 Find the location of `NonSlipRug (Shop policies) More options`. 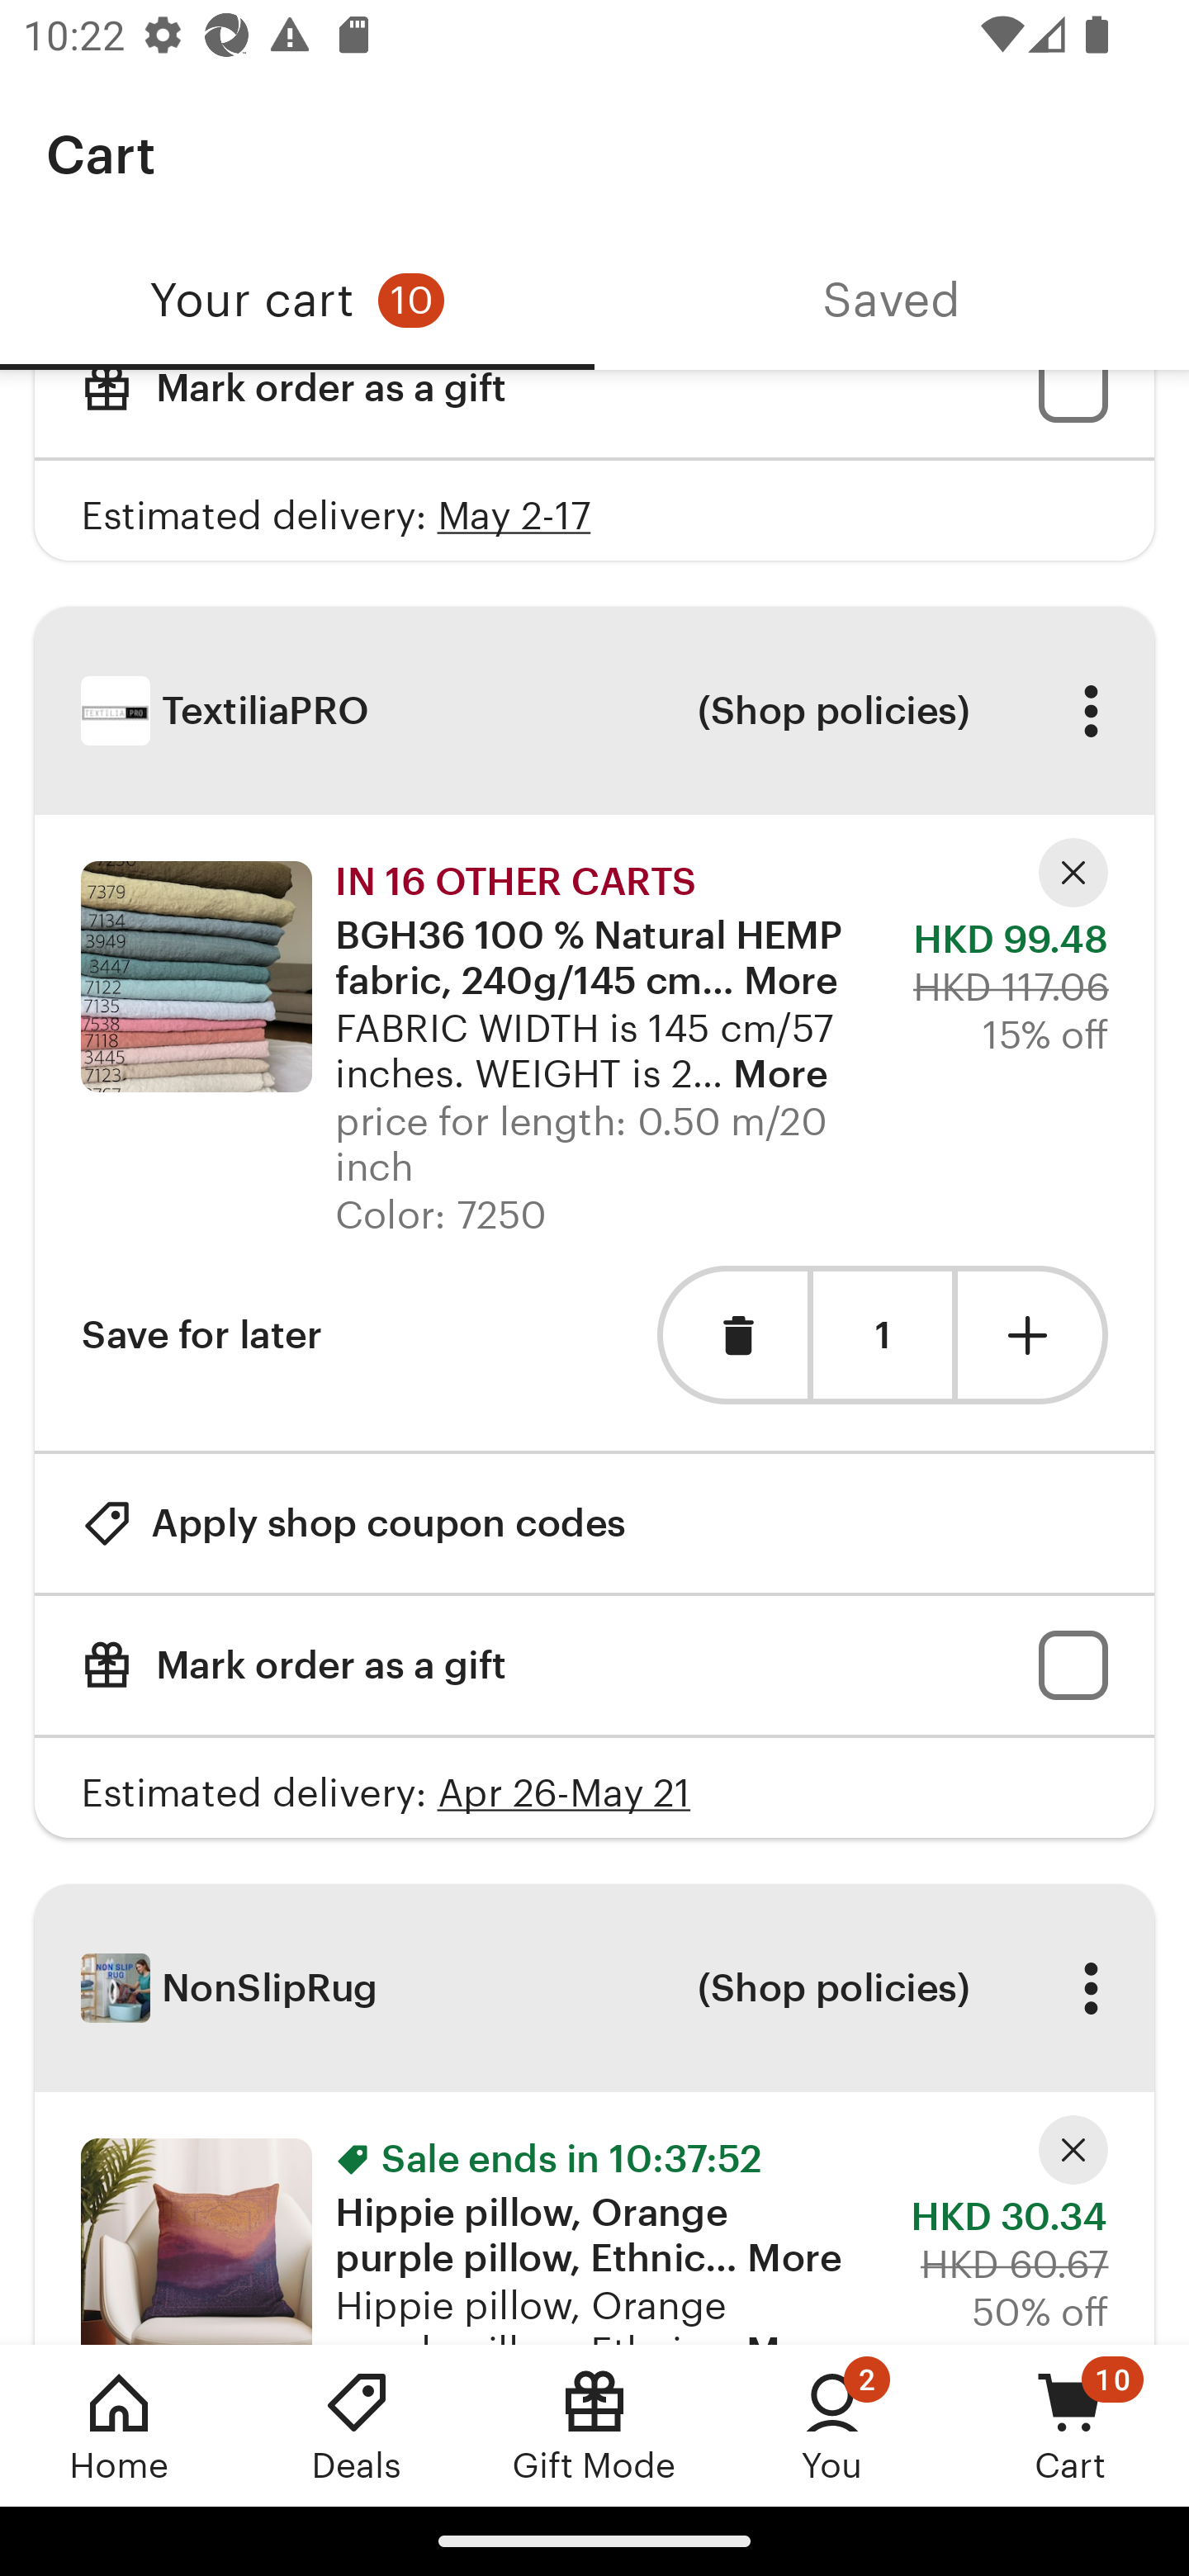

NonSlipRug (Shop policies) More options is located at coordinates (594, 1986).